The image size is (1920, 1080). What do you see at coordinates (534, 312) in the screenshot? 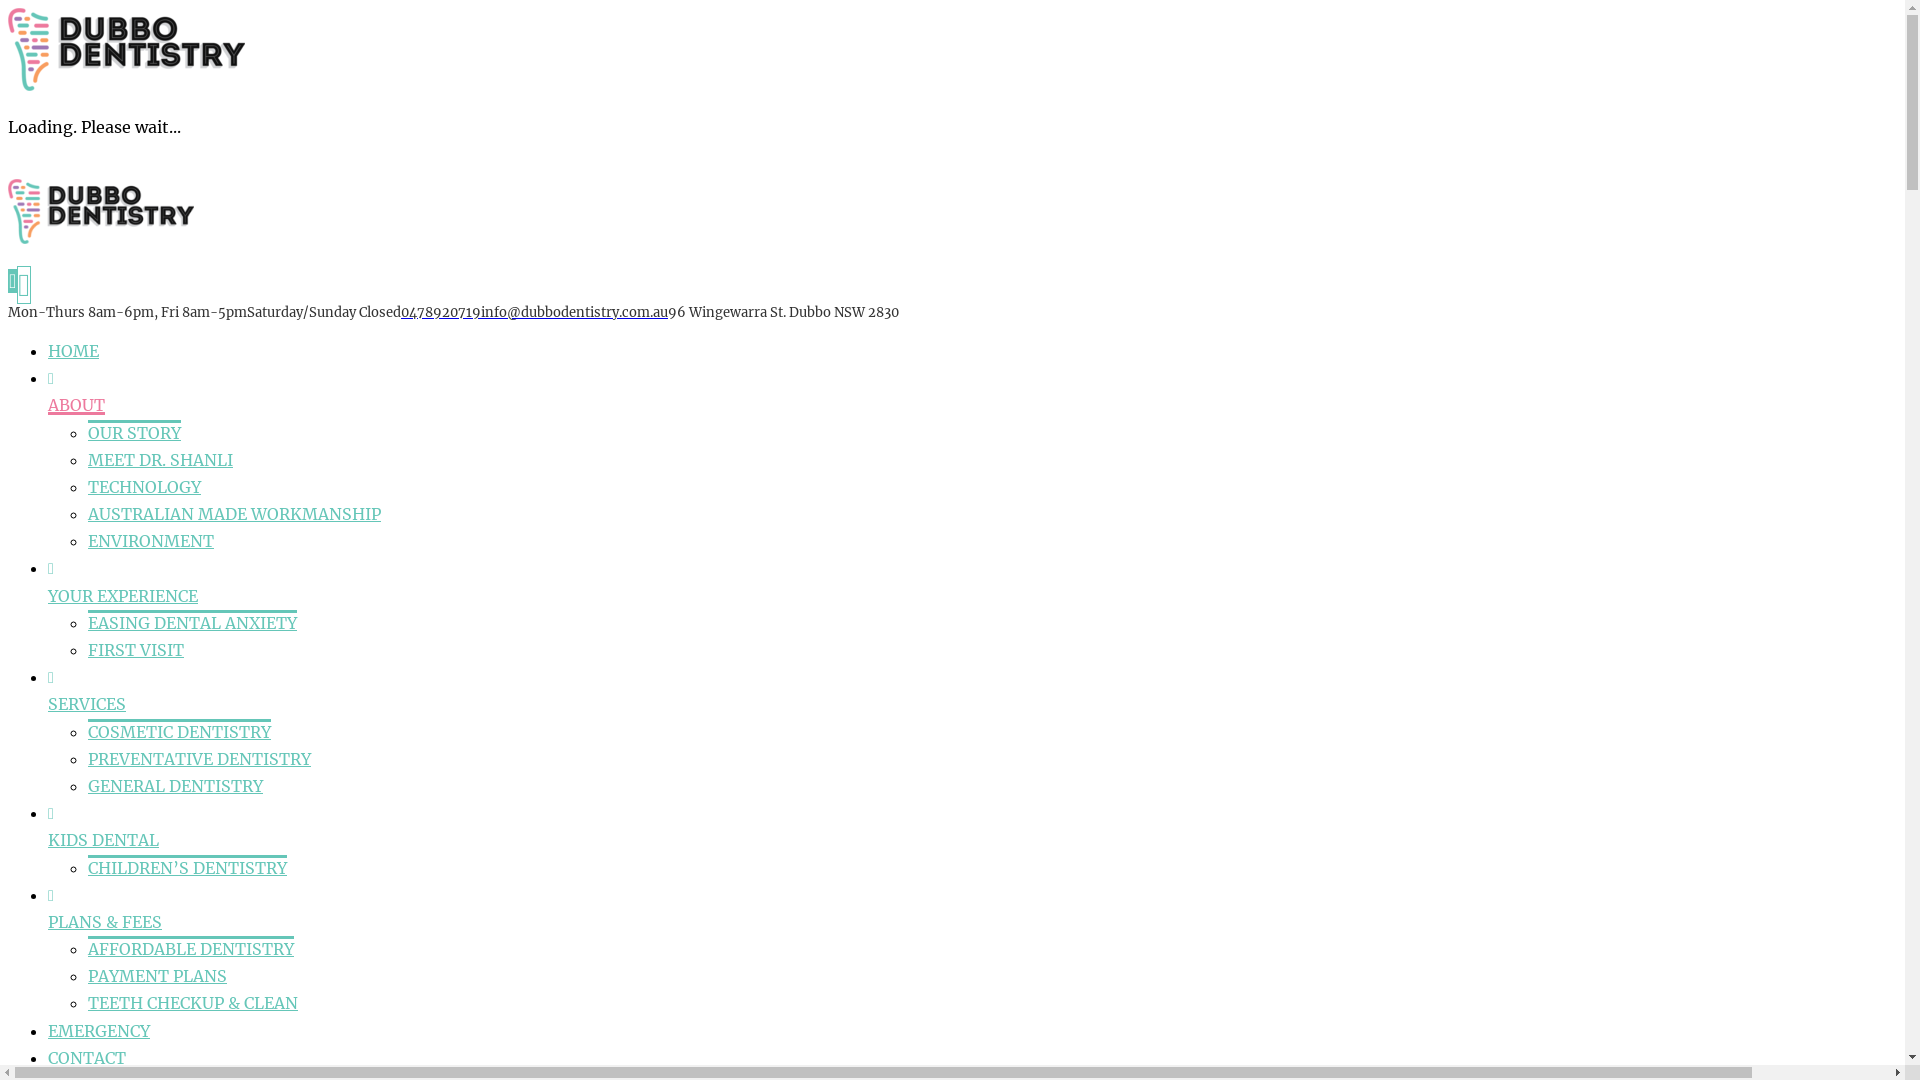
I see `0478920719info@dubbodentistry.com.au` at bounding box center [534, 312].